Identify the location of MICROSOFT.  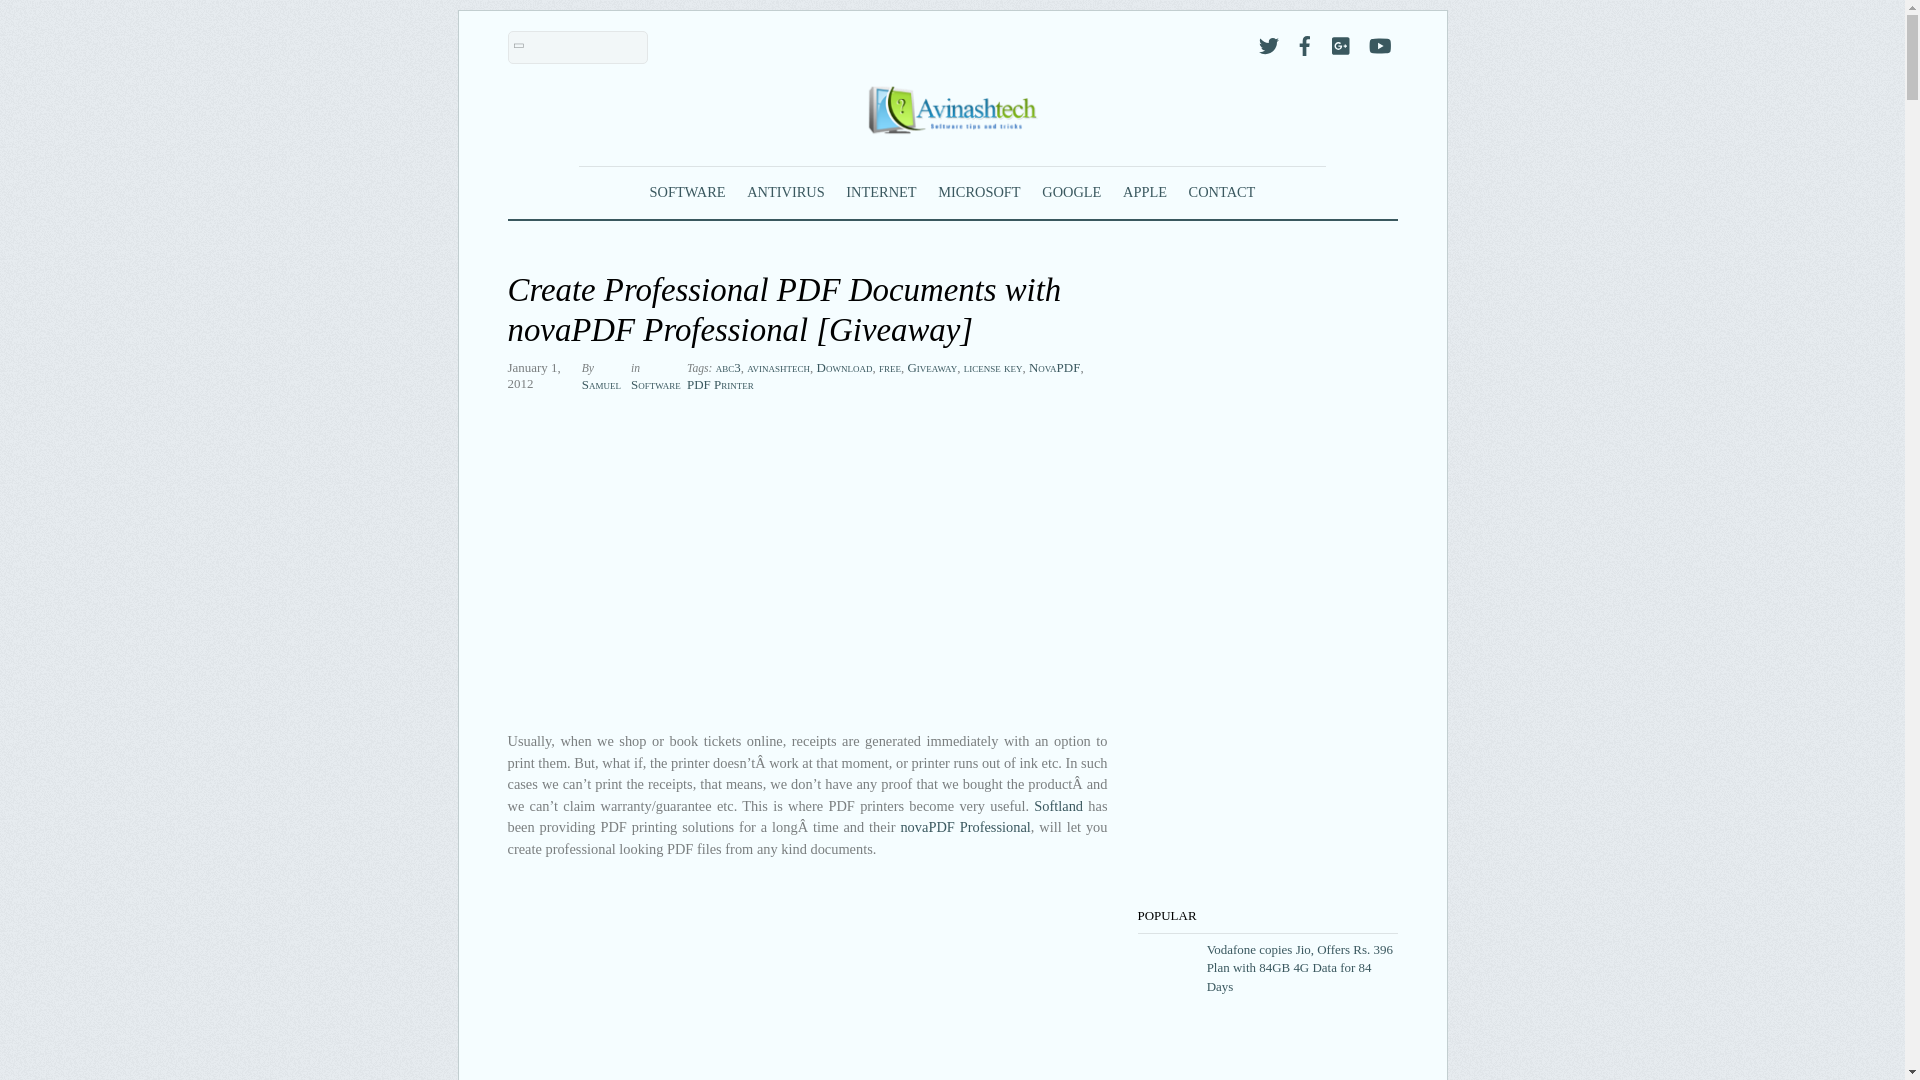
(979, 192).